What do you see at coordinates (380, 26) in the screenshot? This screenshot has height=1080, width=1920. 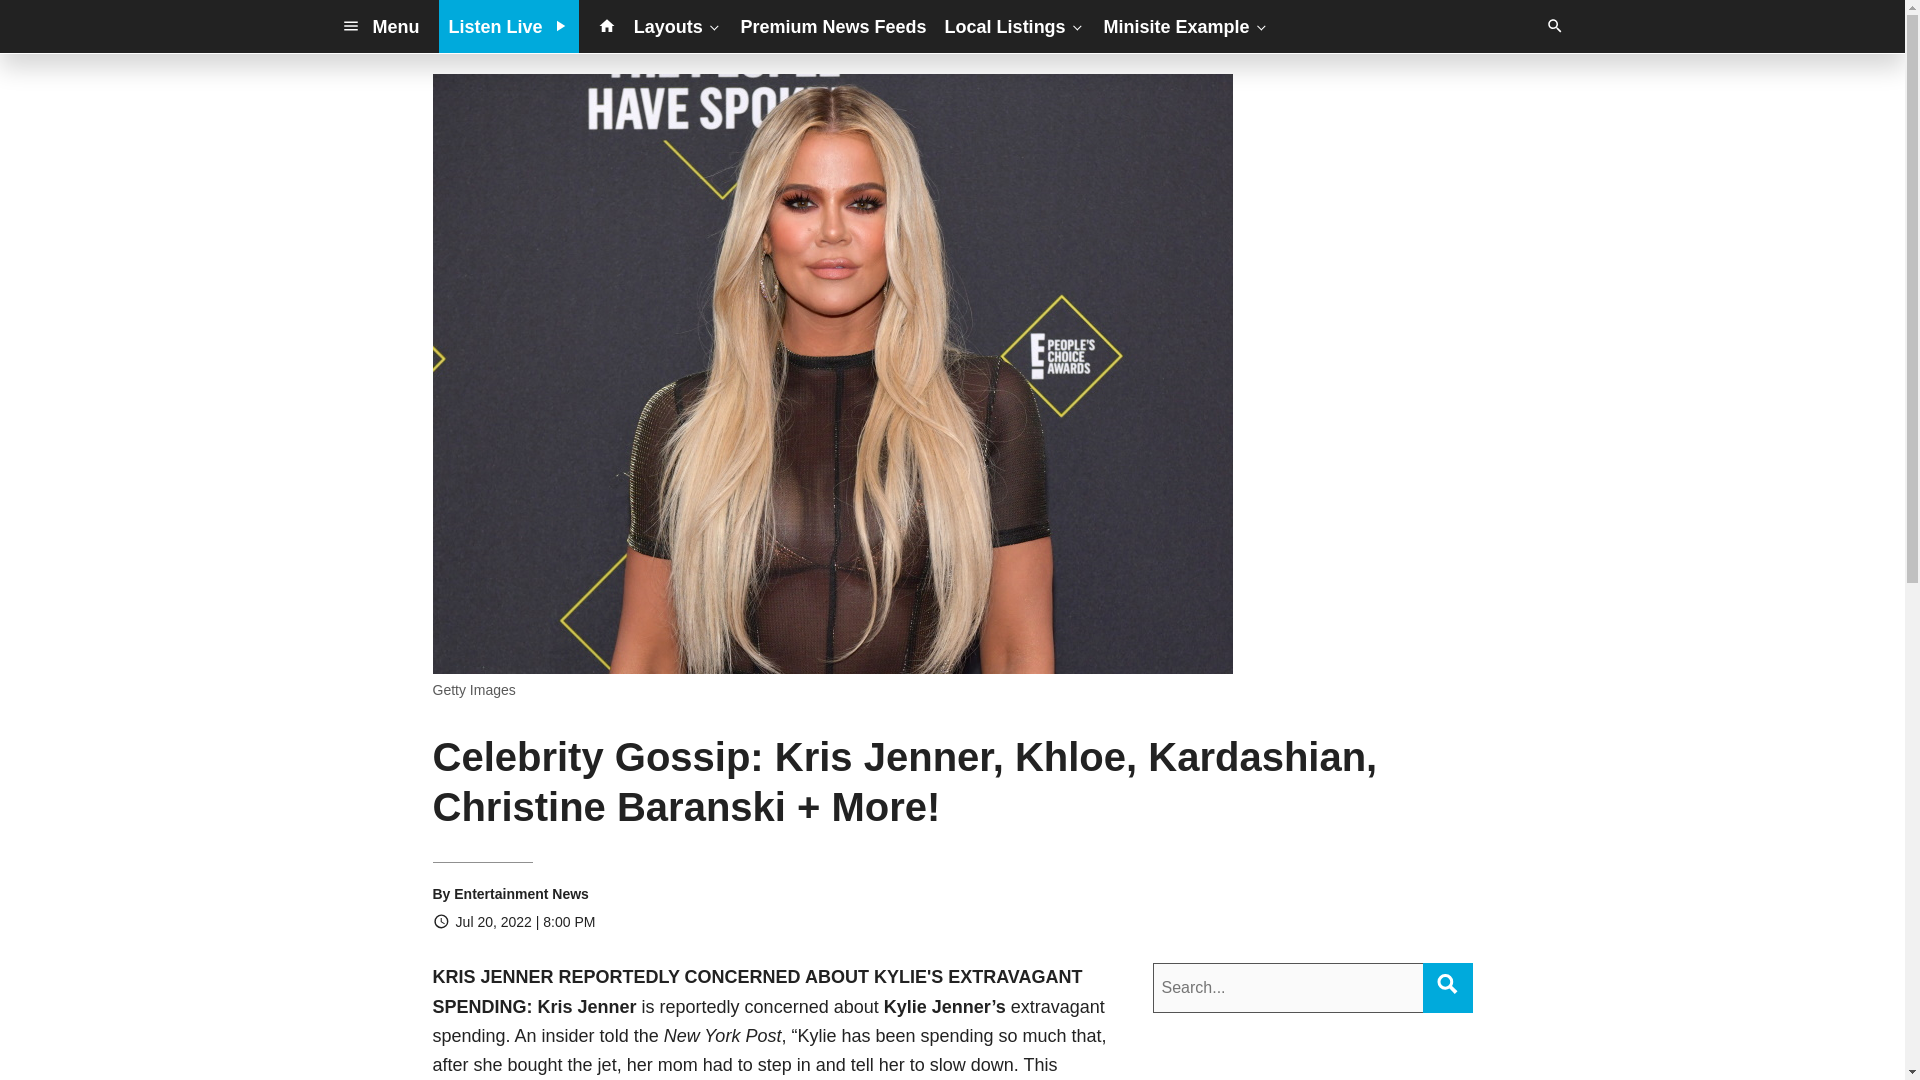 I see `Menu` at bounding box center [380, 26].